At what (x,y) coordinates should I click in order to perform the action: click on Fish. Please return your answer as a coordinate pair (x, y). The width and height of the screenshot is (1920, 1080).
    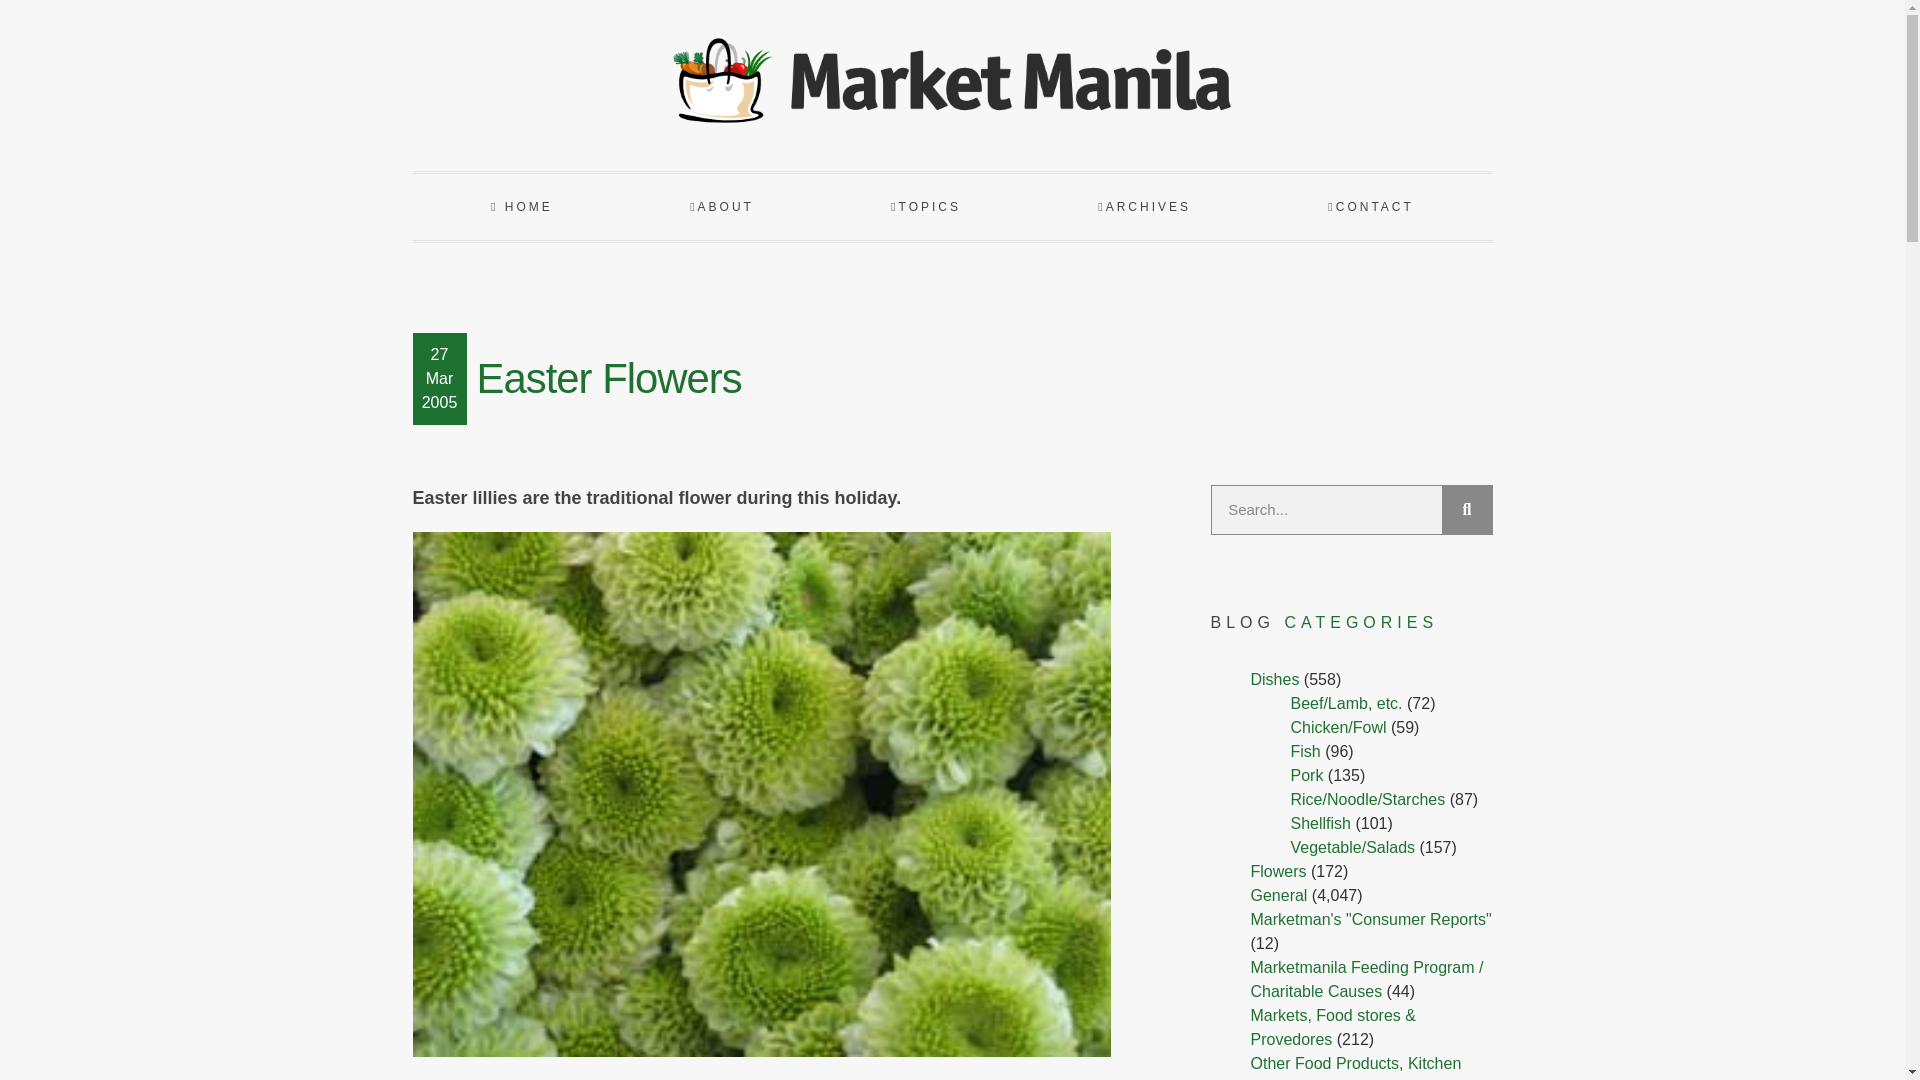
    Looking at the image, I should click on (1305, 752).